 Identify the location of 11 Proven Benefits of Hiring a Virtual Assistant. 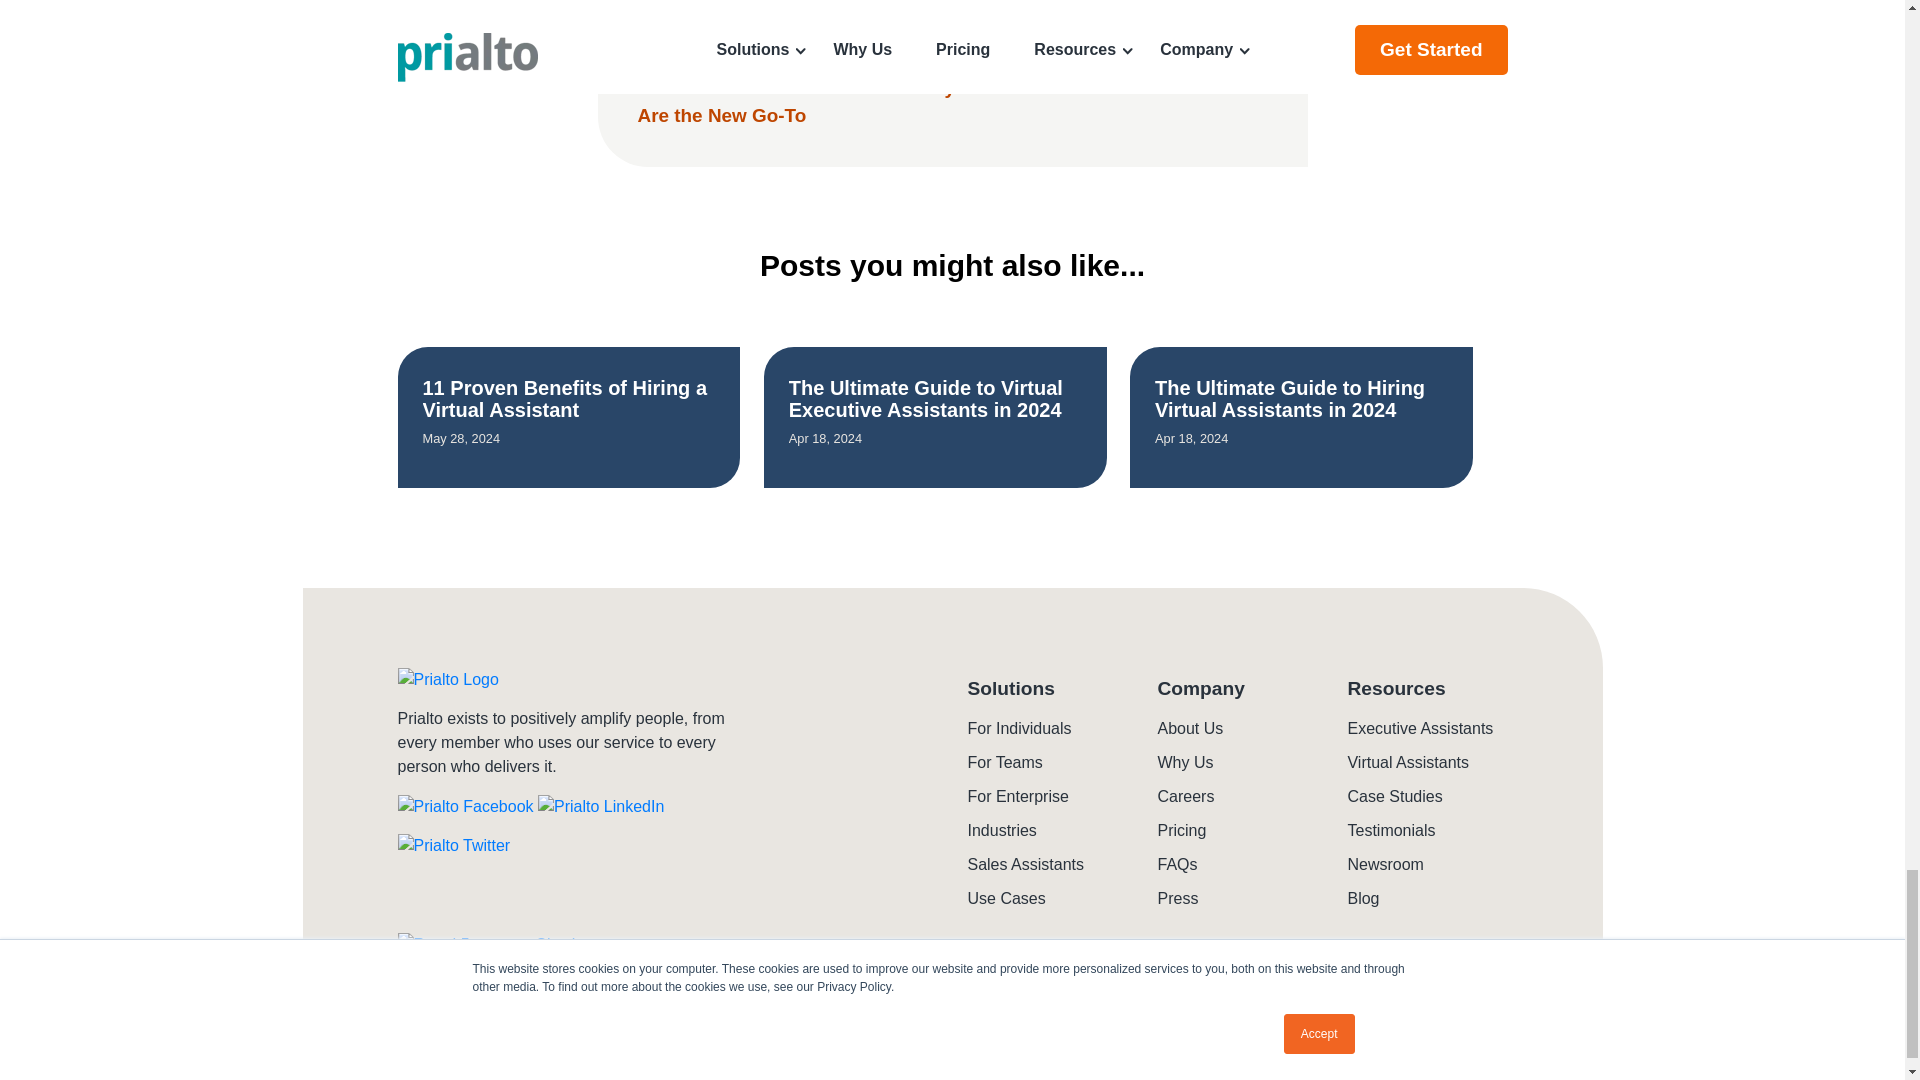
(564, 398).